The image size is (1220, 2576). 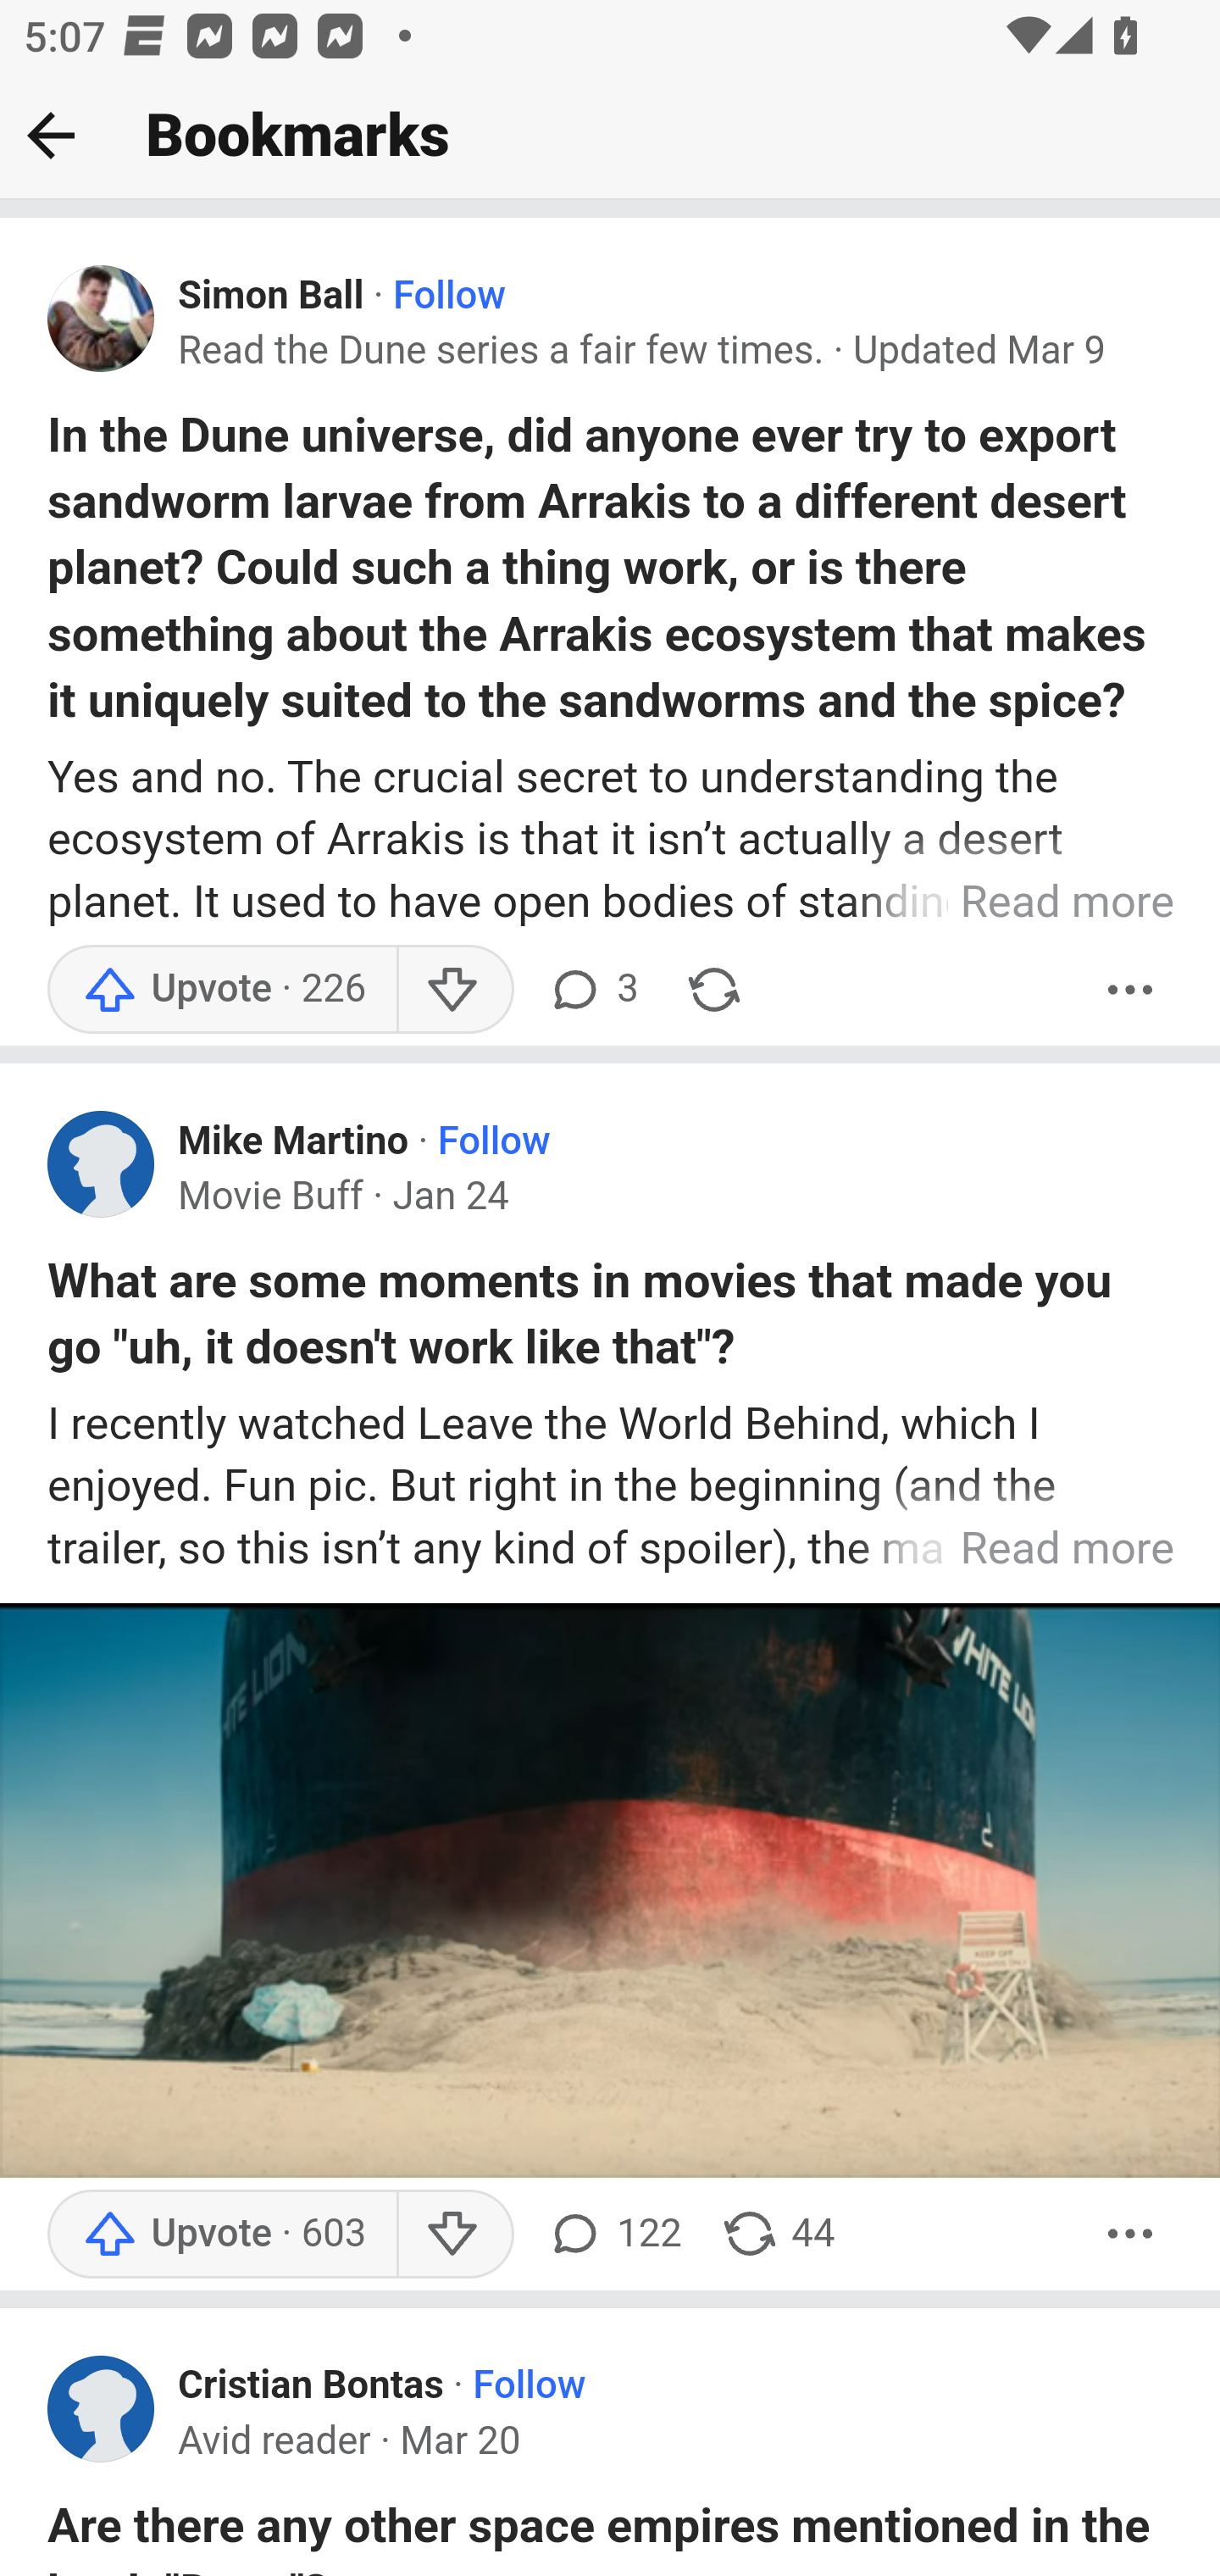 I want to click on Downvote, so click(x=454, y=989).